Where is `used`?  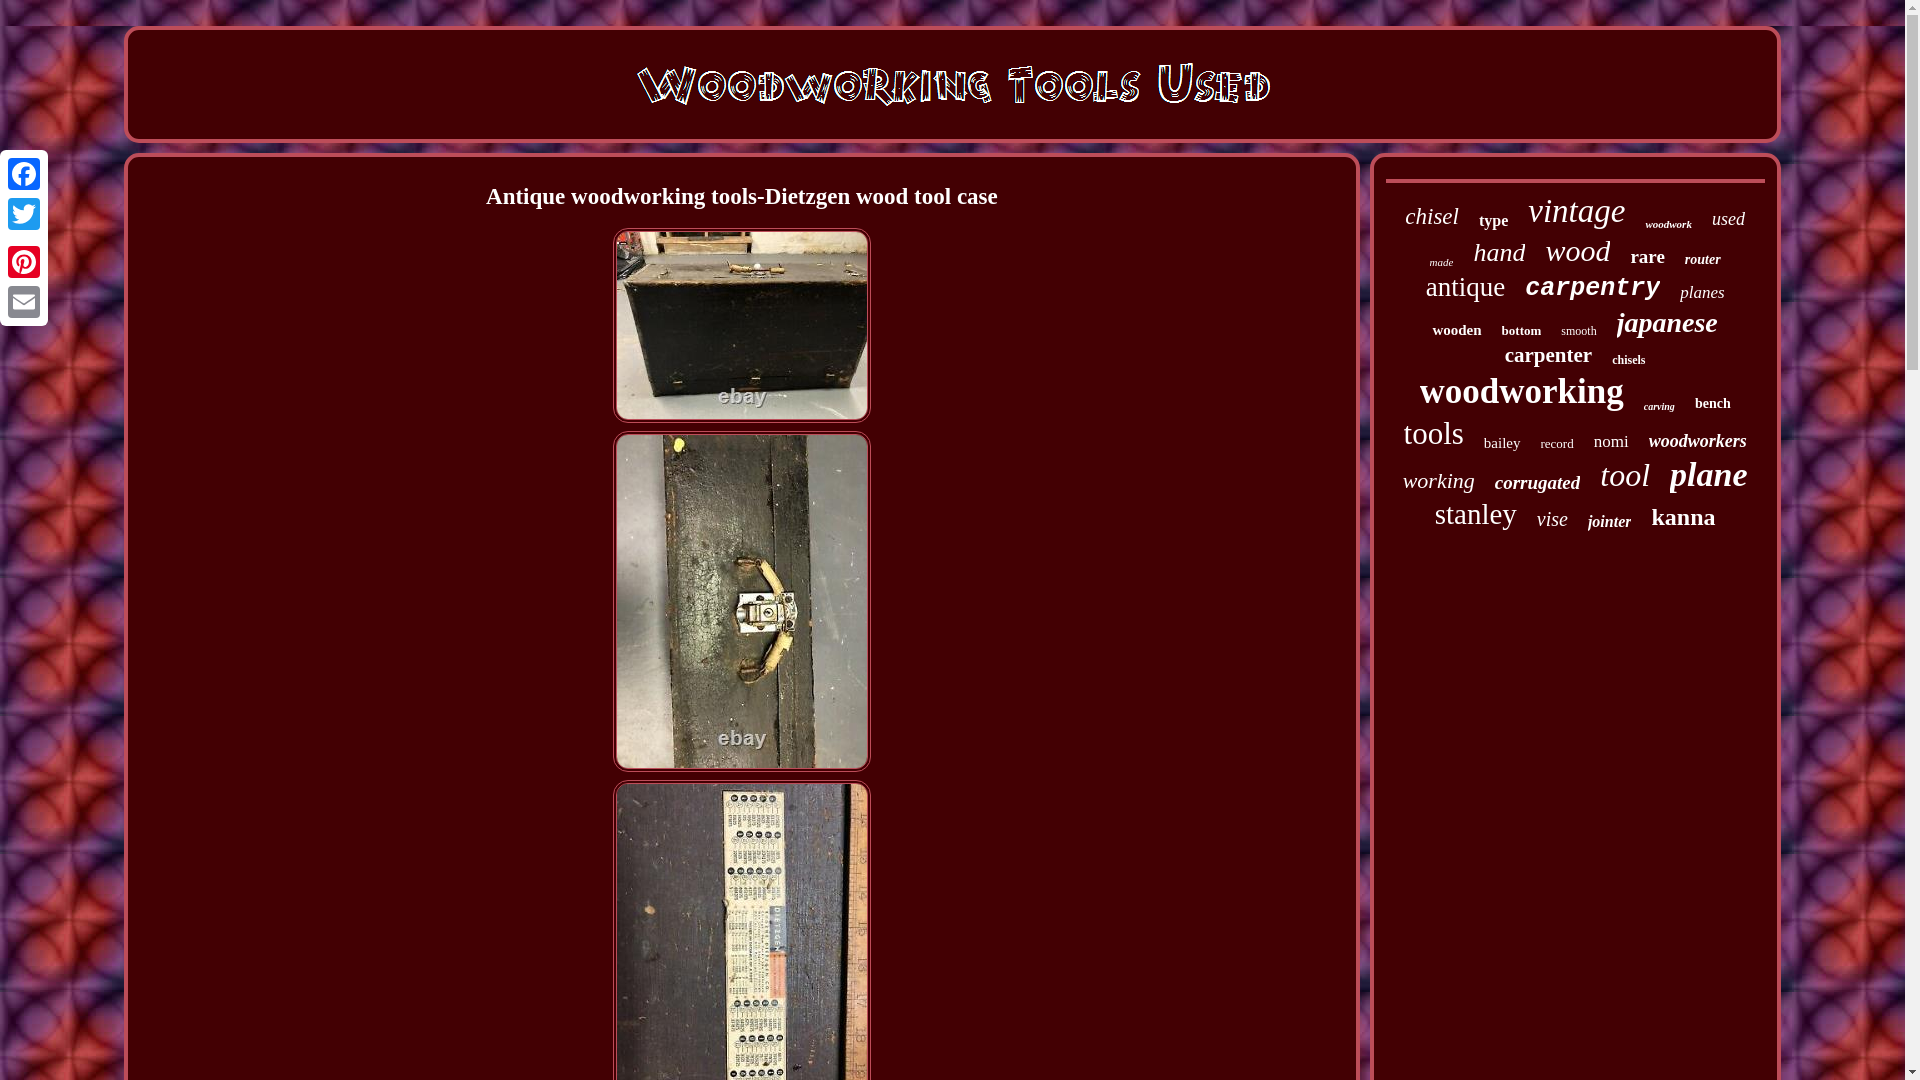 used is located at coordinates (1728, 220).